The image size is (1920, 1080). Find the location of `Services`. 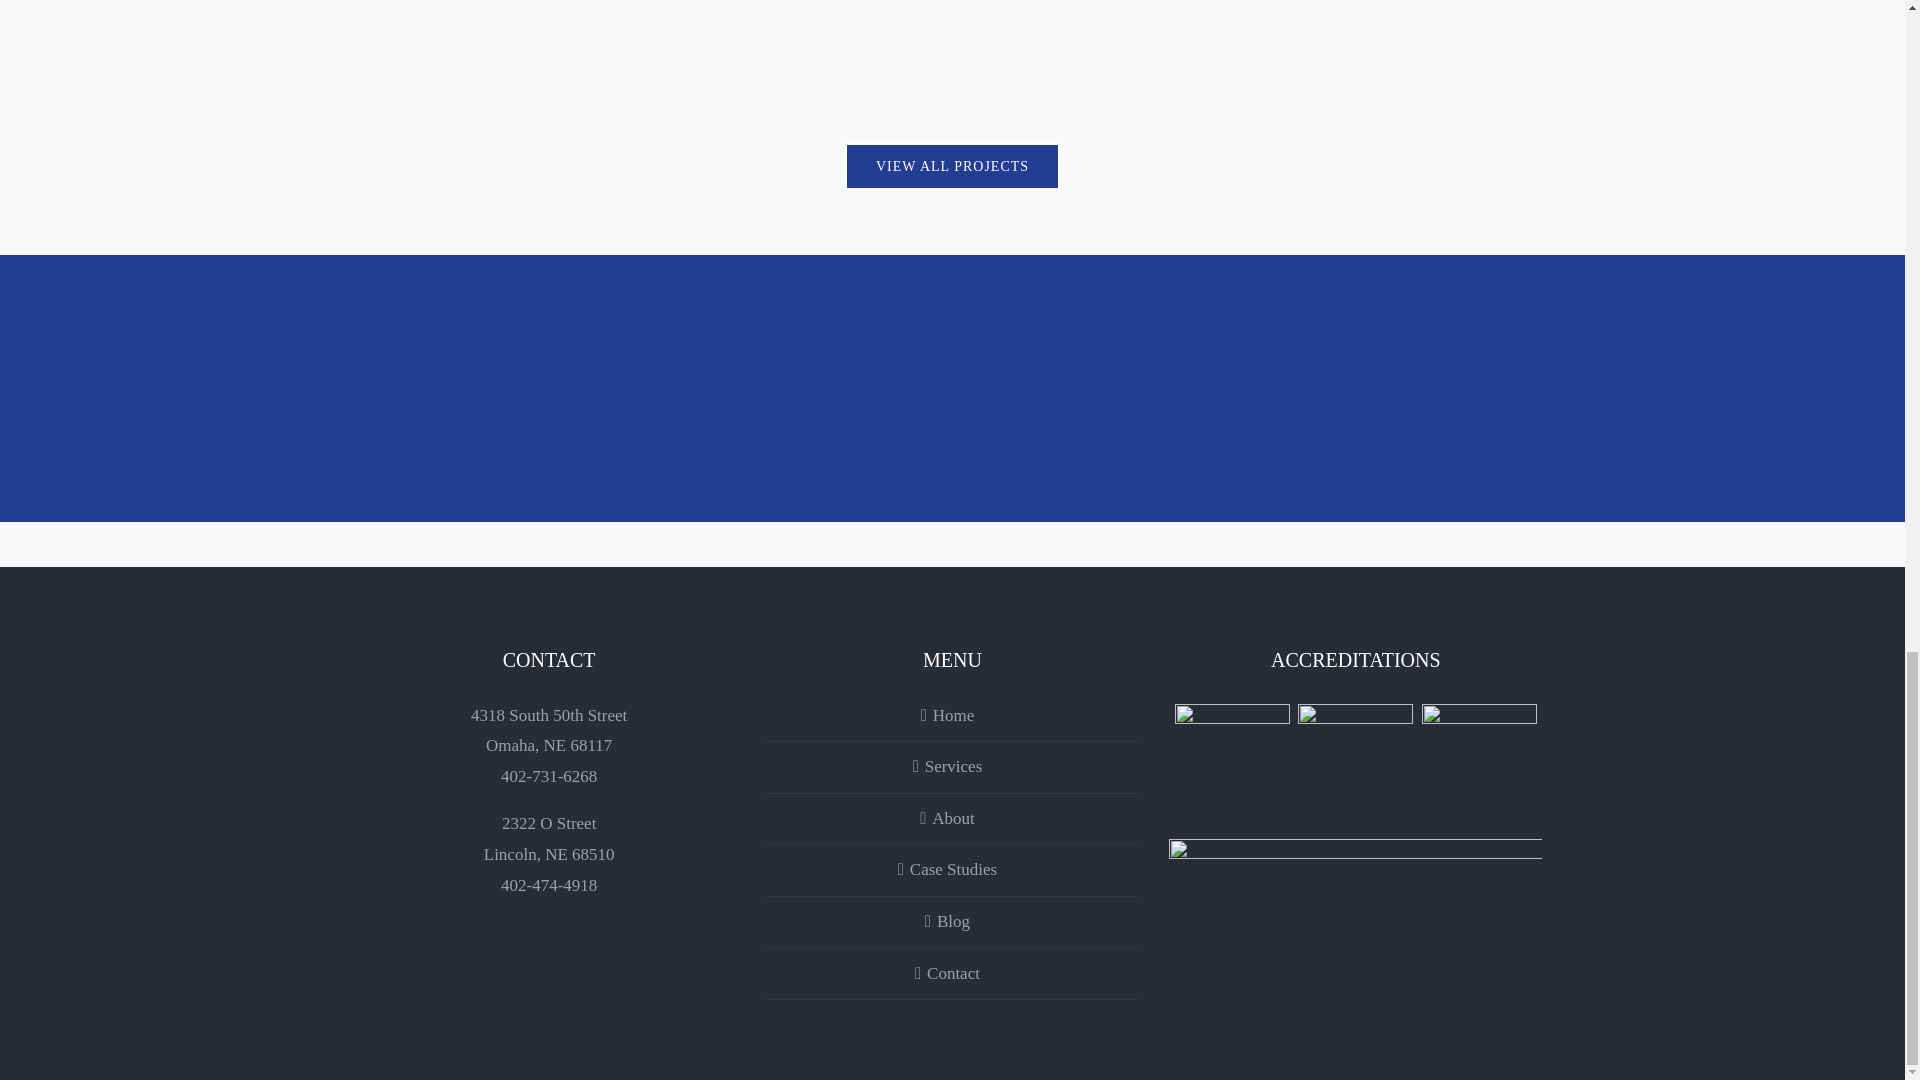

Services is located at coordinates (952, 767).